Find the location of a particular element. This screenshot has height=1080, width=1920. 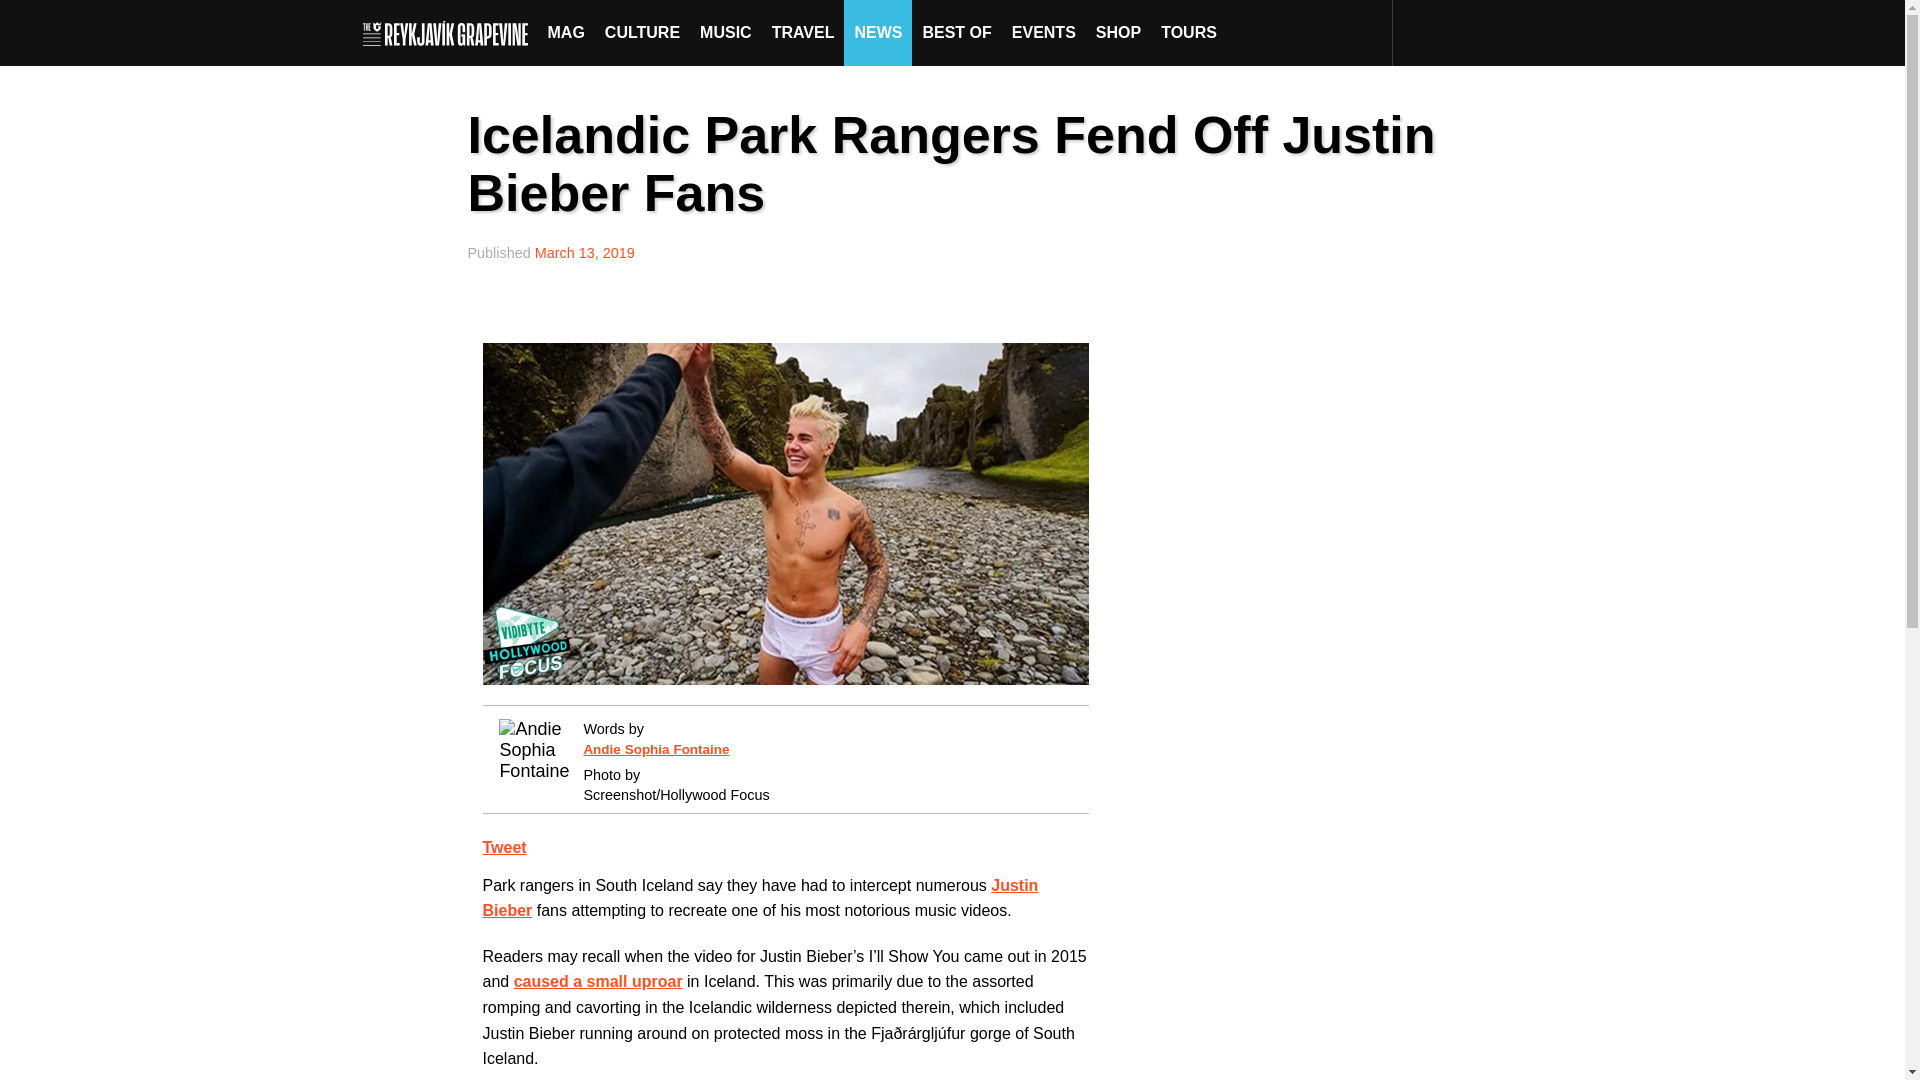

MUSIC is located at coordinates (726, 32).